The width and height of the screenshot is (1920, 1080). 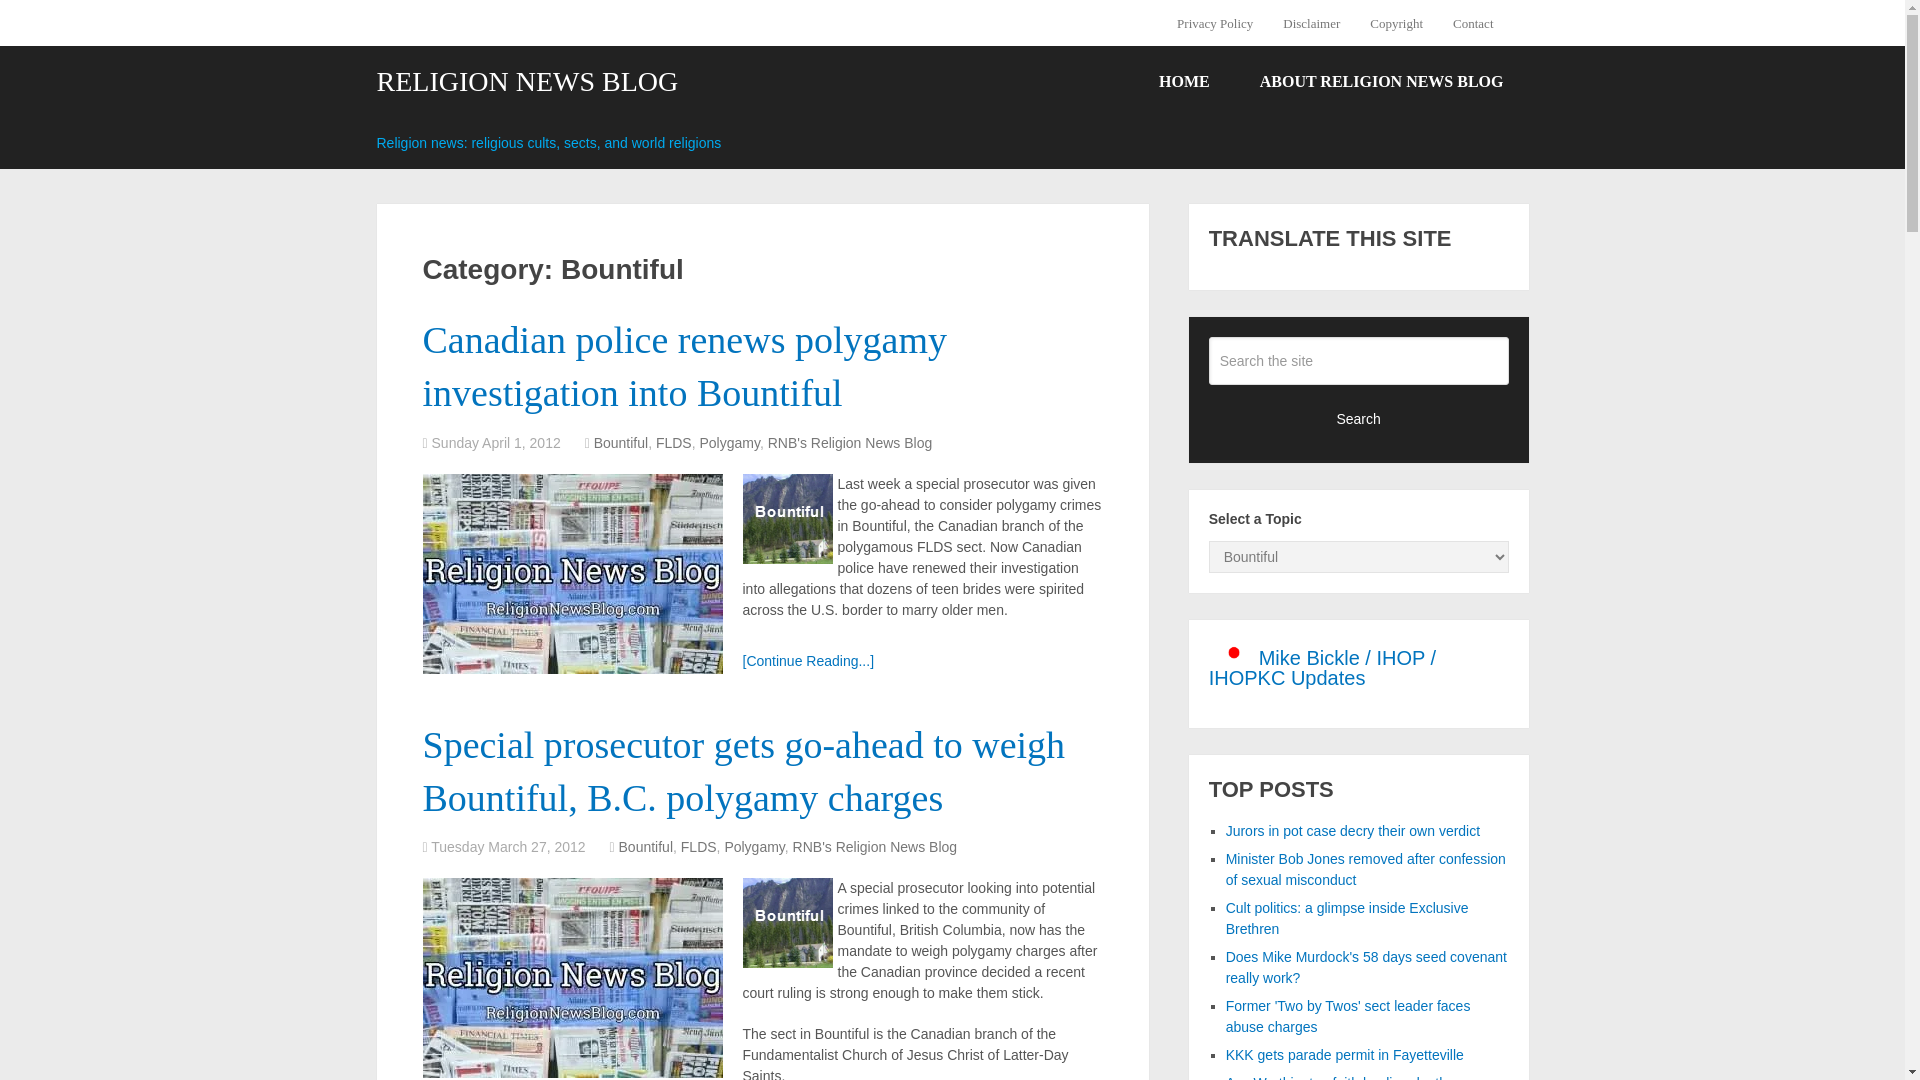 I want to click on Canadian police renews polygamy investigation into Bountiful, so click(x=684, y=366).